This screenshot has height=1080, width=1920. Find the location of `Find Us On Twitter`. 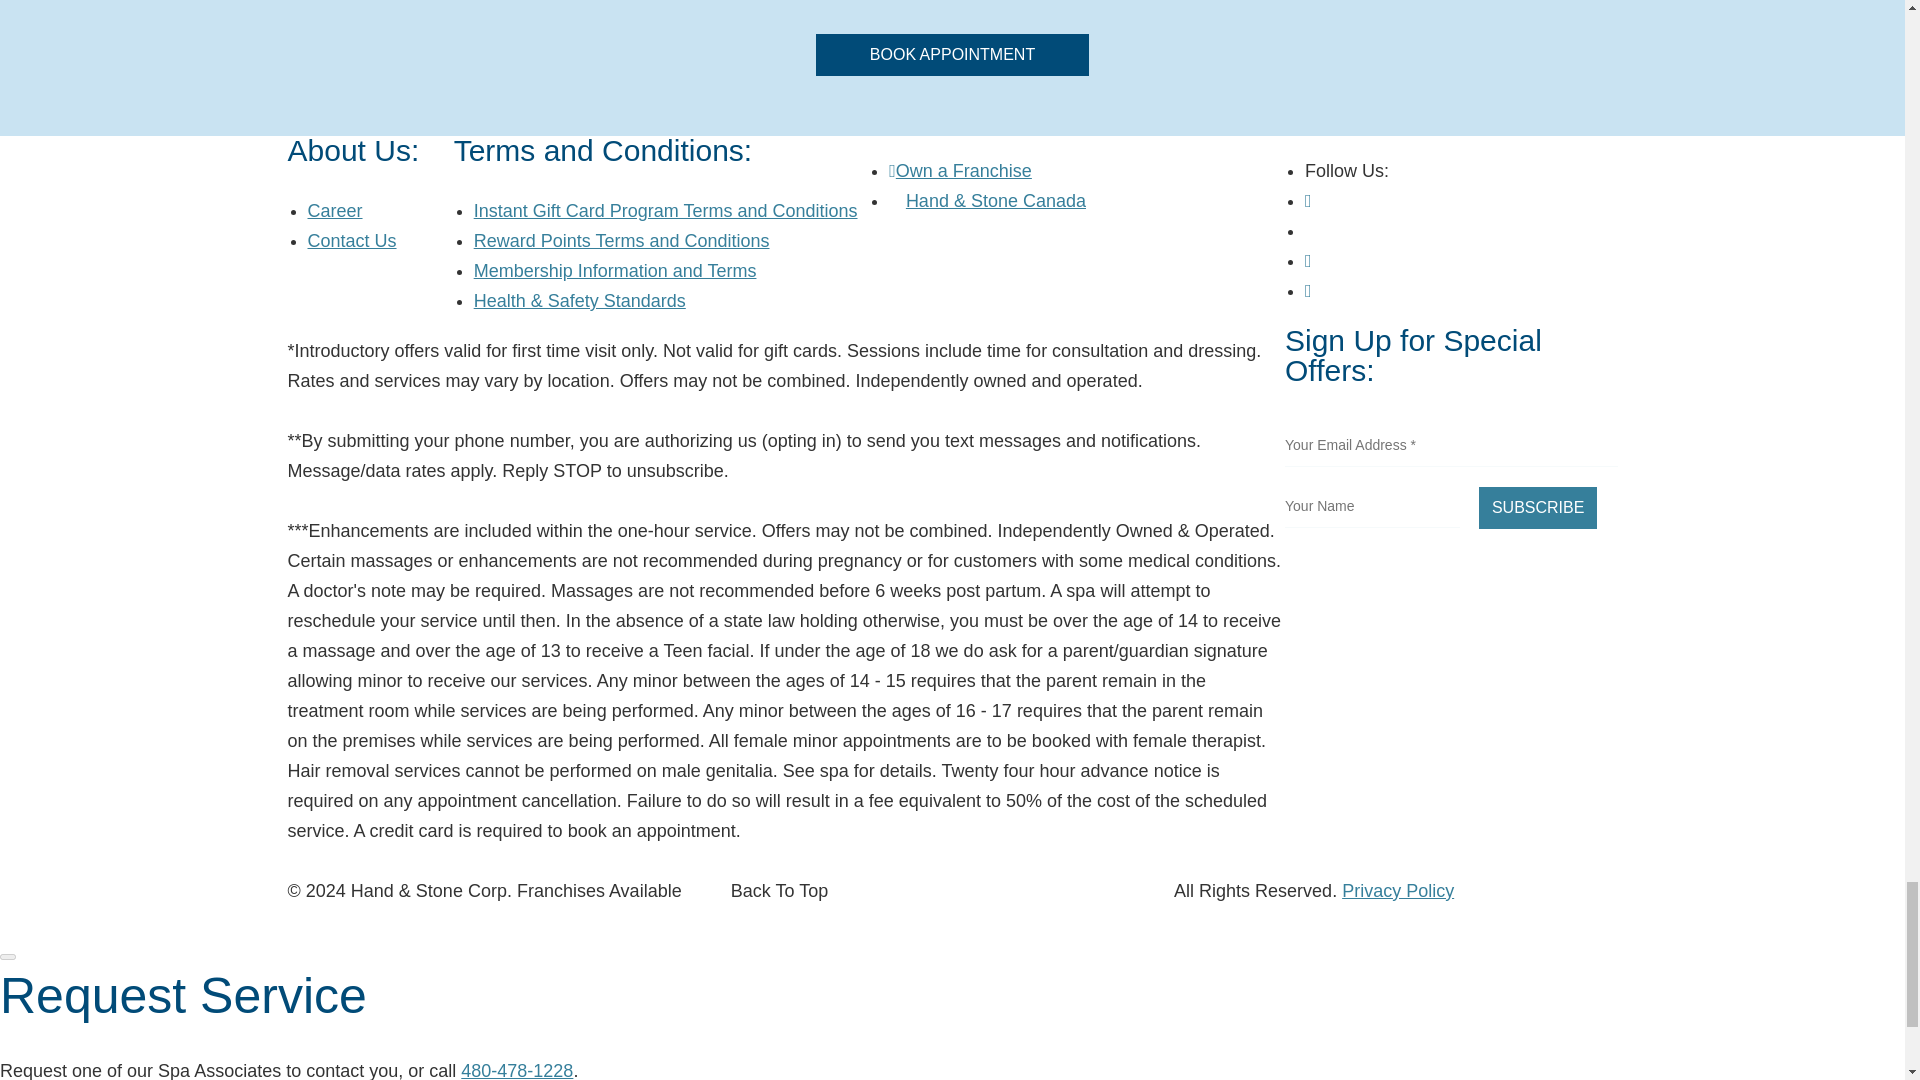

Find Us On Twitter is located at coordinates (1312, 229).